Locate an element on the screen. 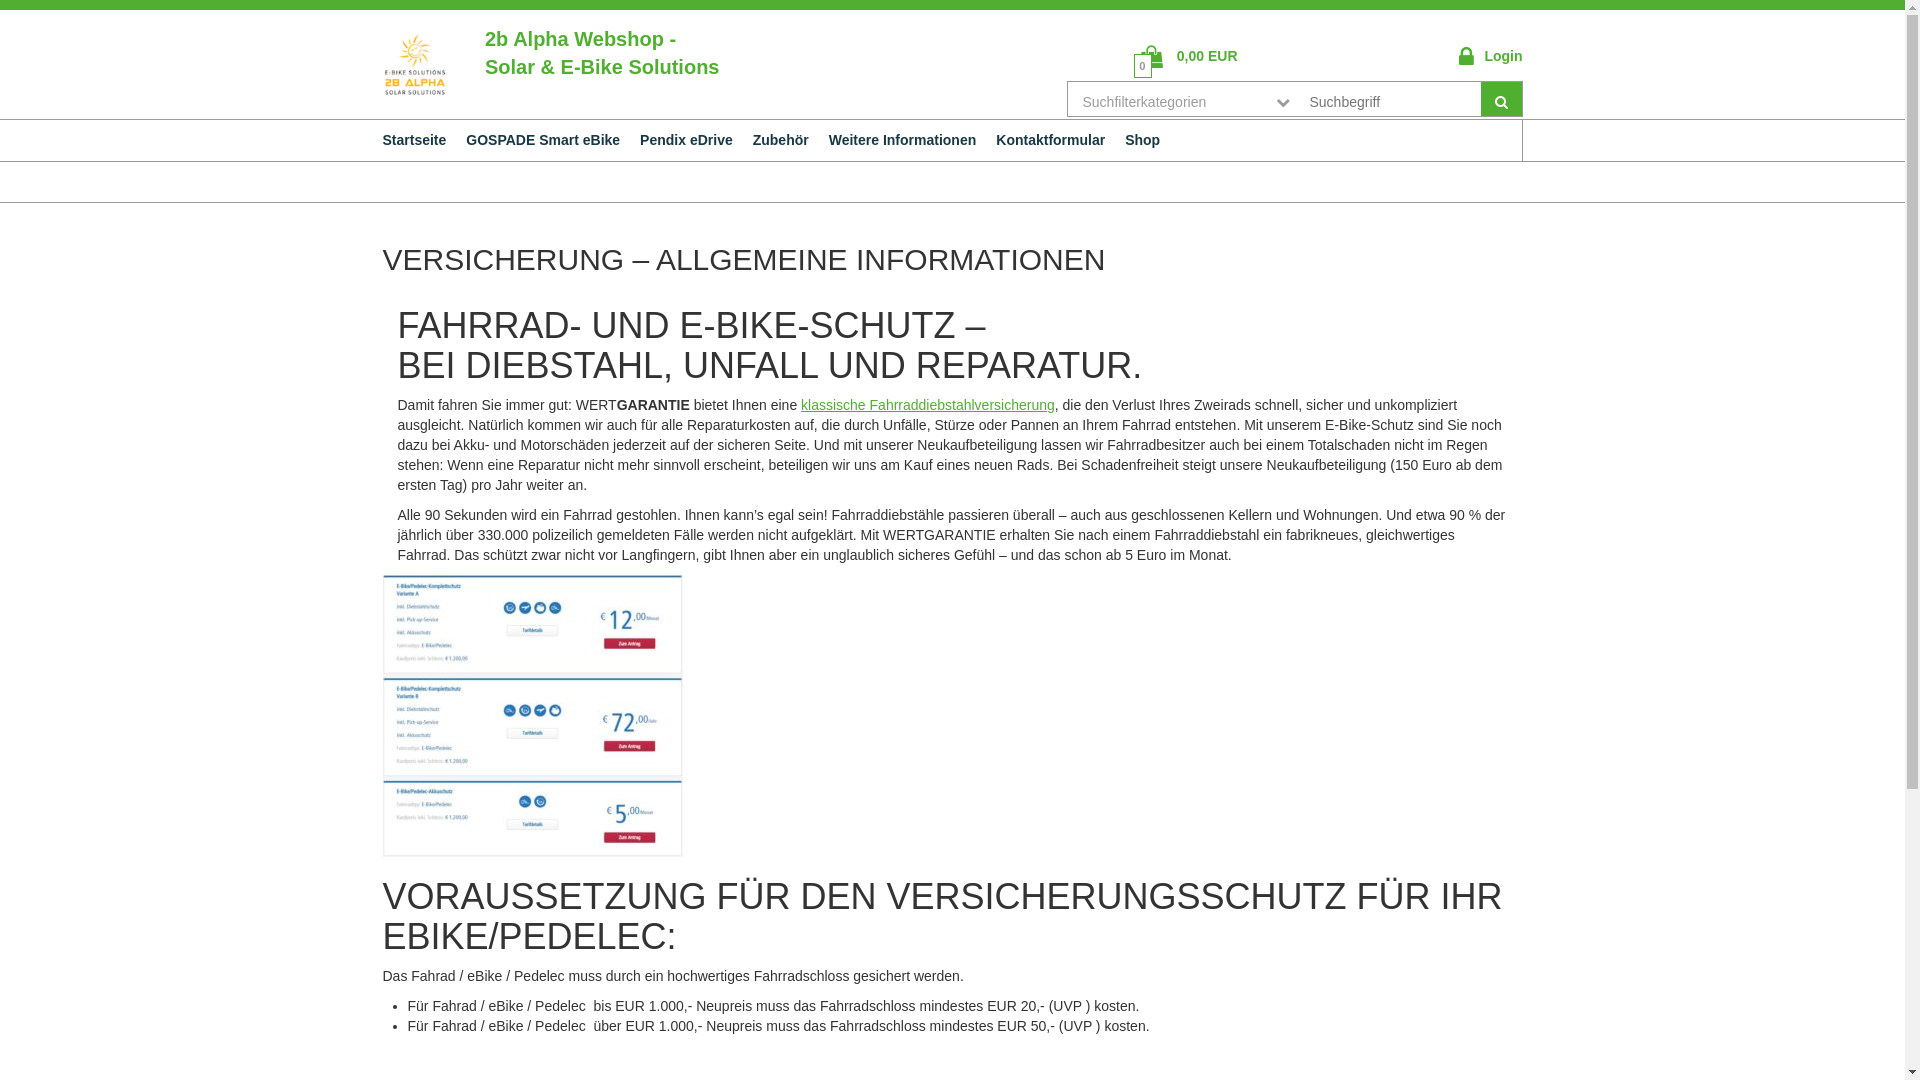 This screenshot has width=1920, height=1080. klassische Fahrraddiebstahlversicherung is located at coordinates (928, 405).